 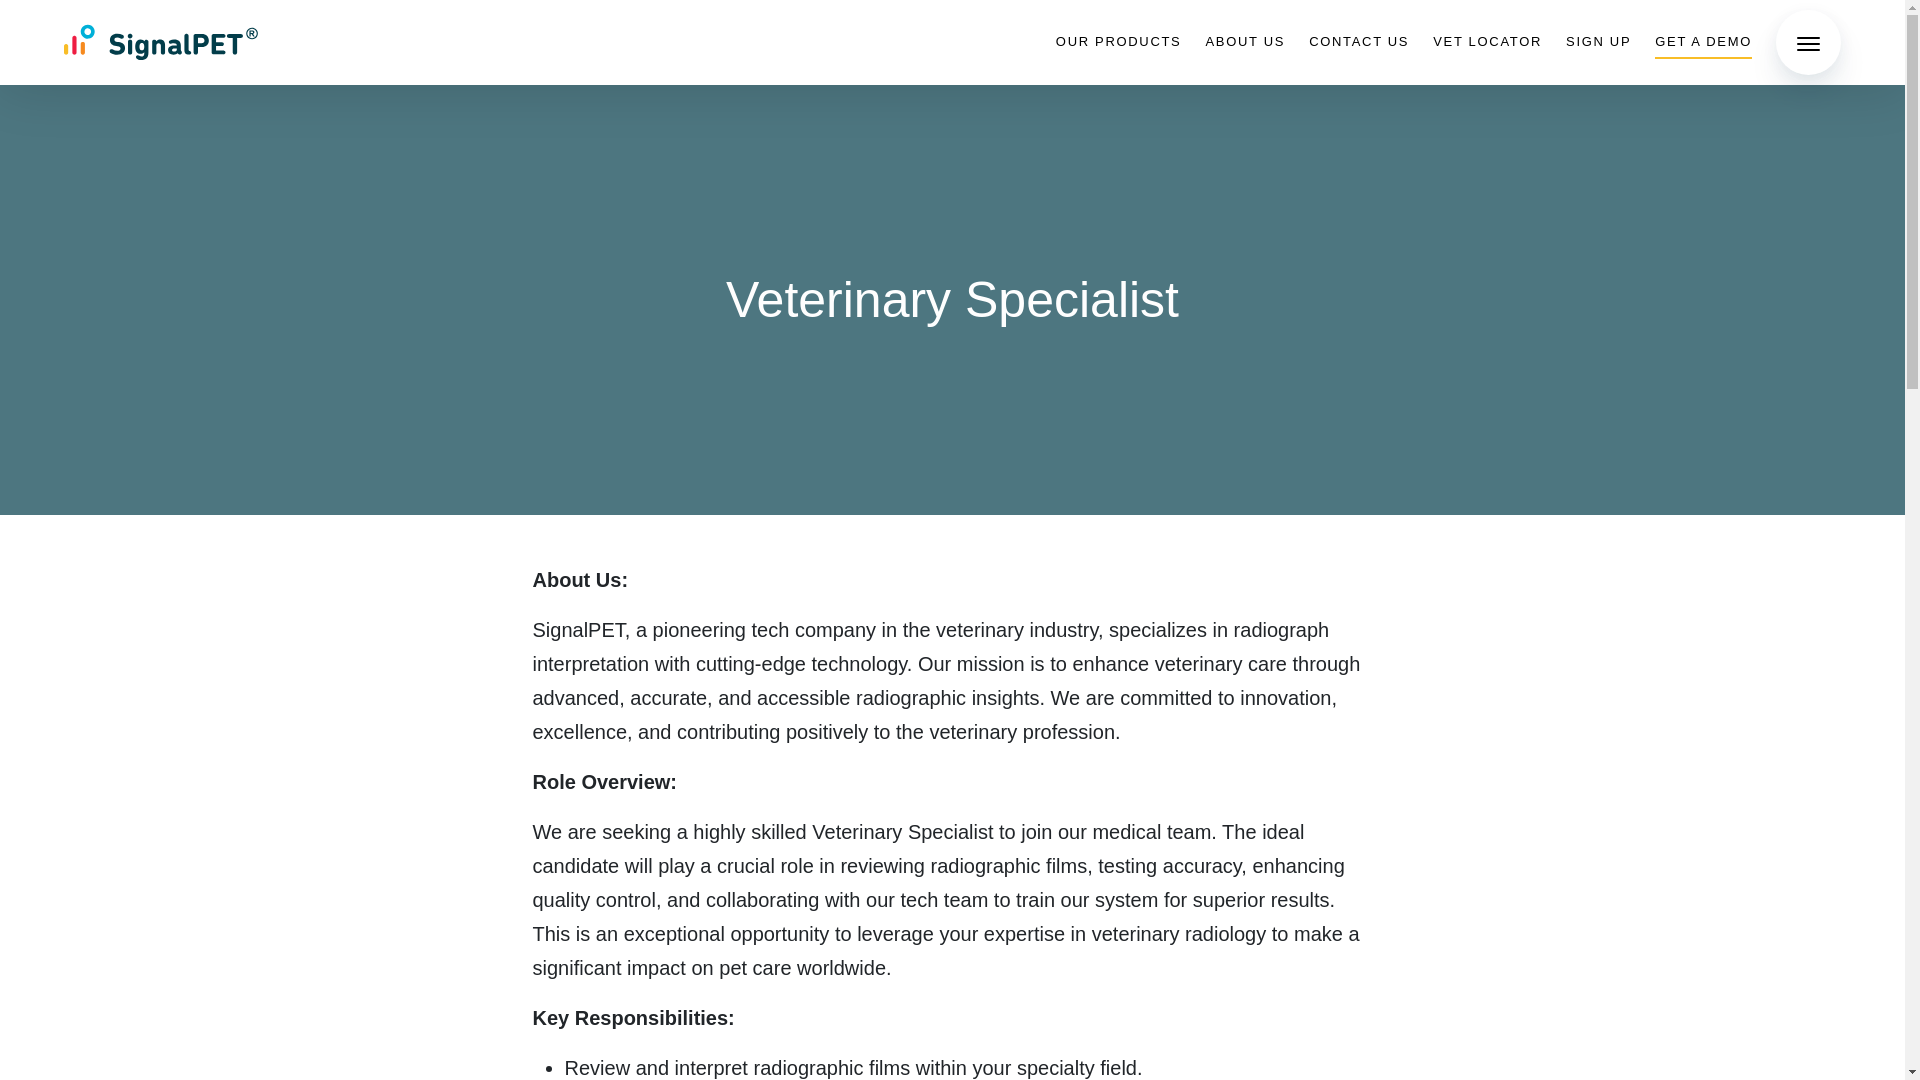 What do you see at coordinates (1244, 42) in the screenshot?
I see `ABOUT US` at bounding box center [1244, 42].